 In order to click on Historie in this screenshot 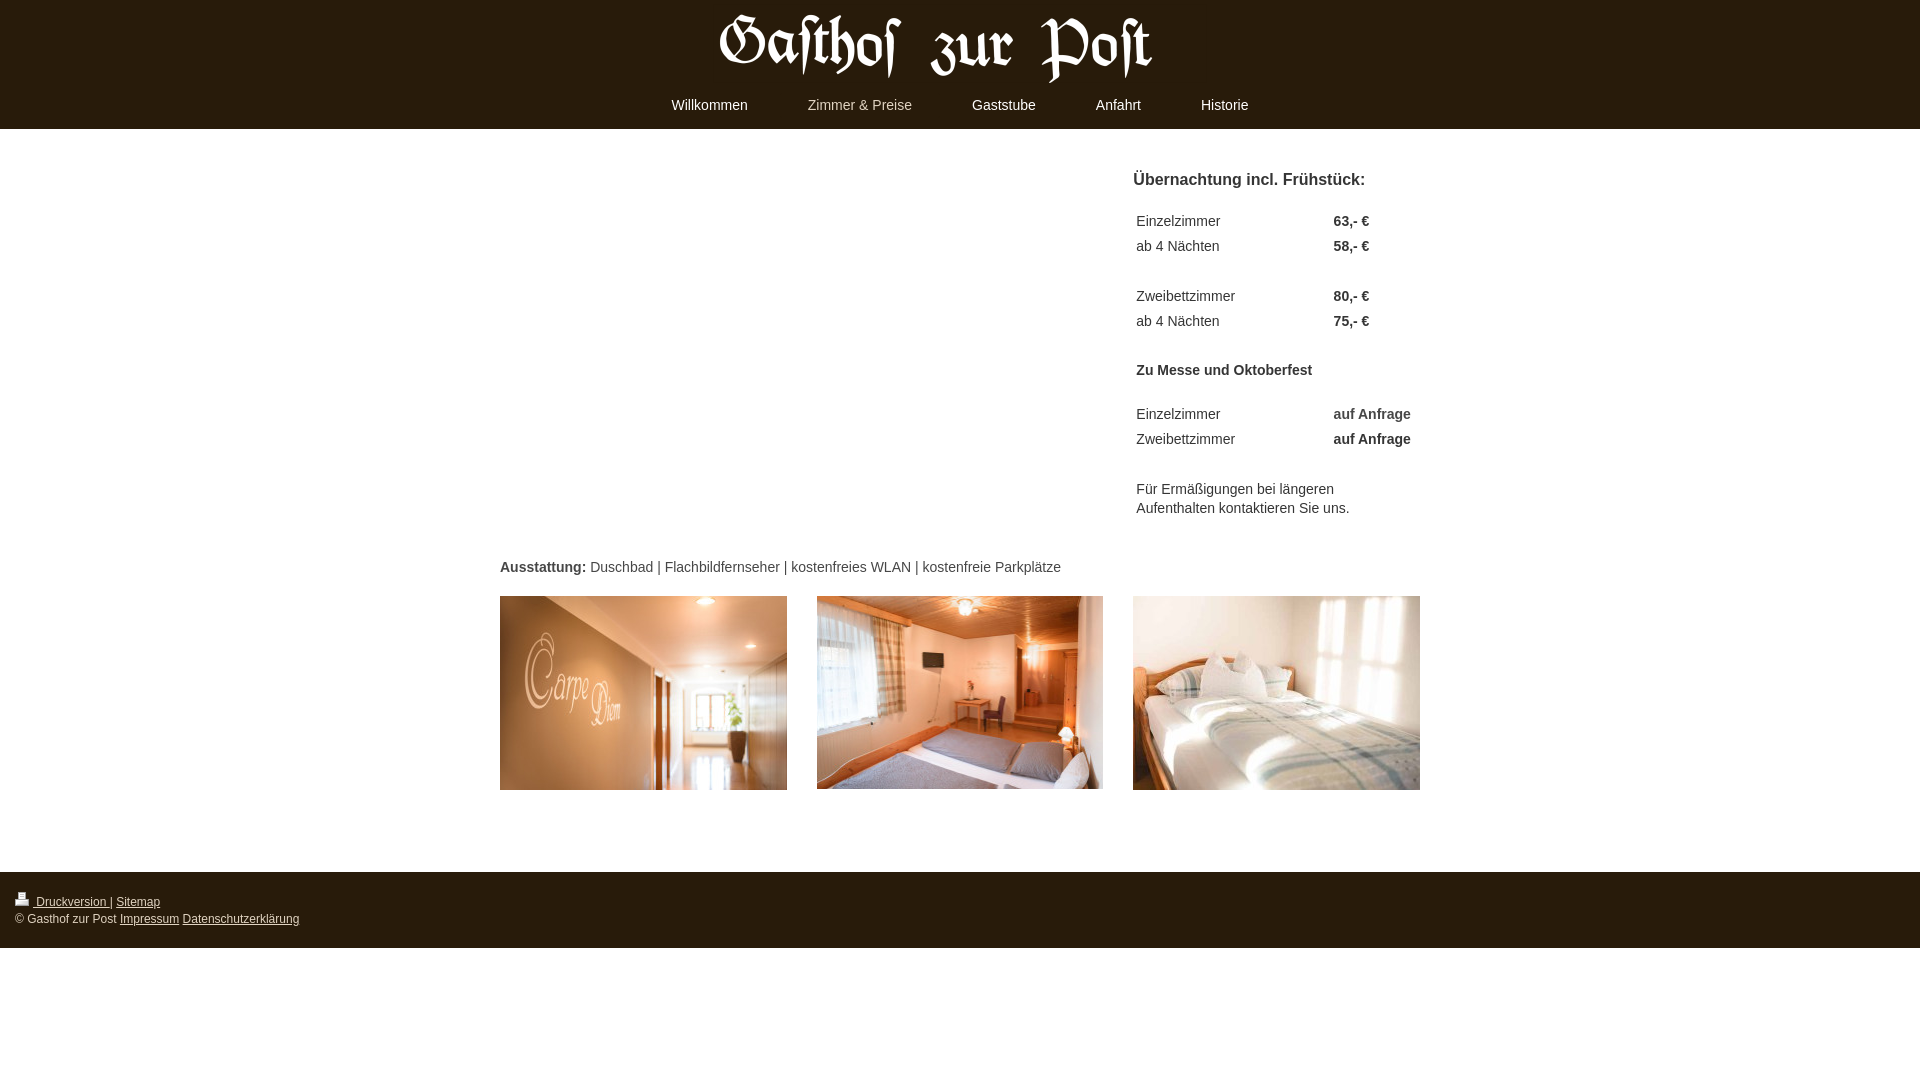, I will do `click(1224, 105)`.